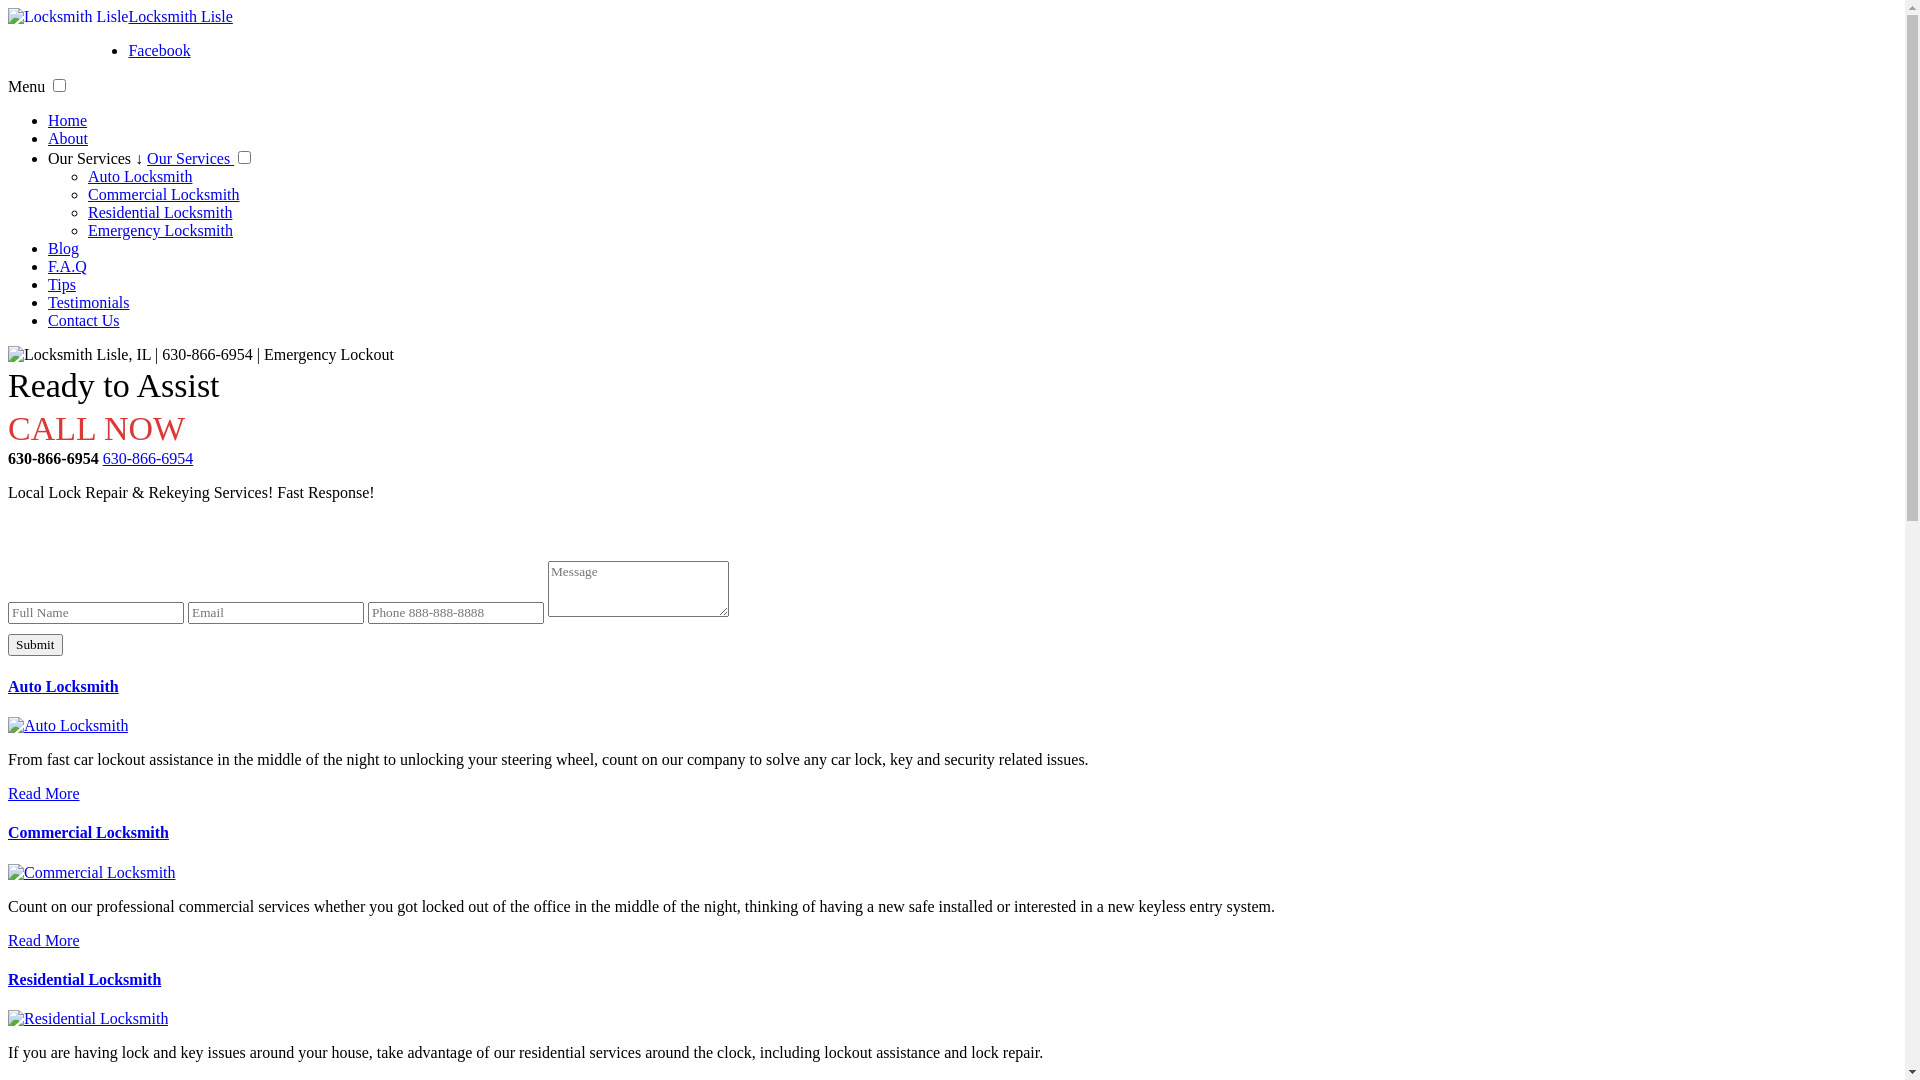 The height and width of the screenshot is (1080, 1920). What do you see at coordinates (64, 248) in the screenshot?
I see `Blog` at bounding box center [64, 248].